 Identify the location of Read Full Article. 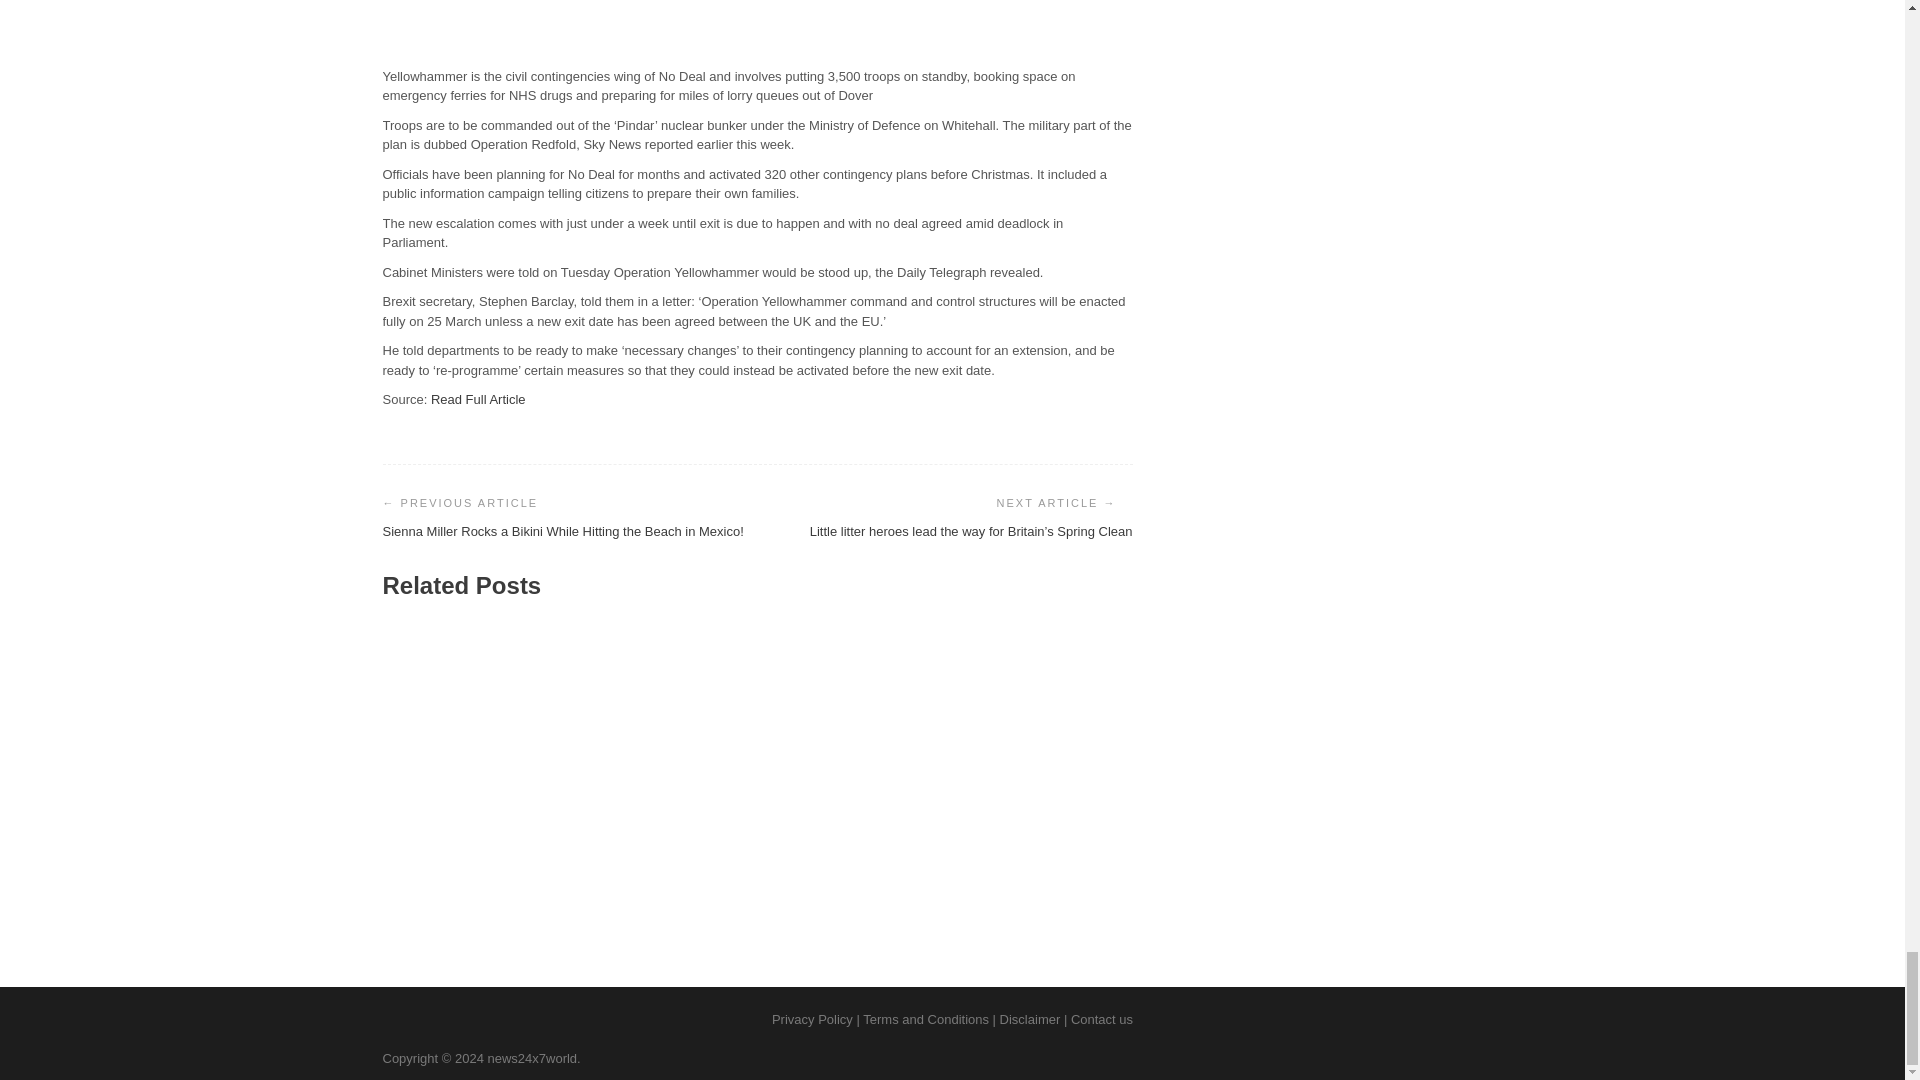
(478, 400).